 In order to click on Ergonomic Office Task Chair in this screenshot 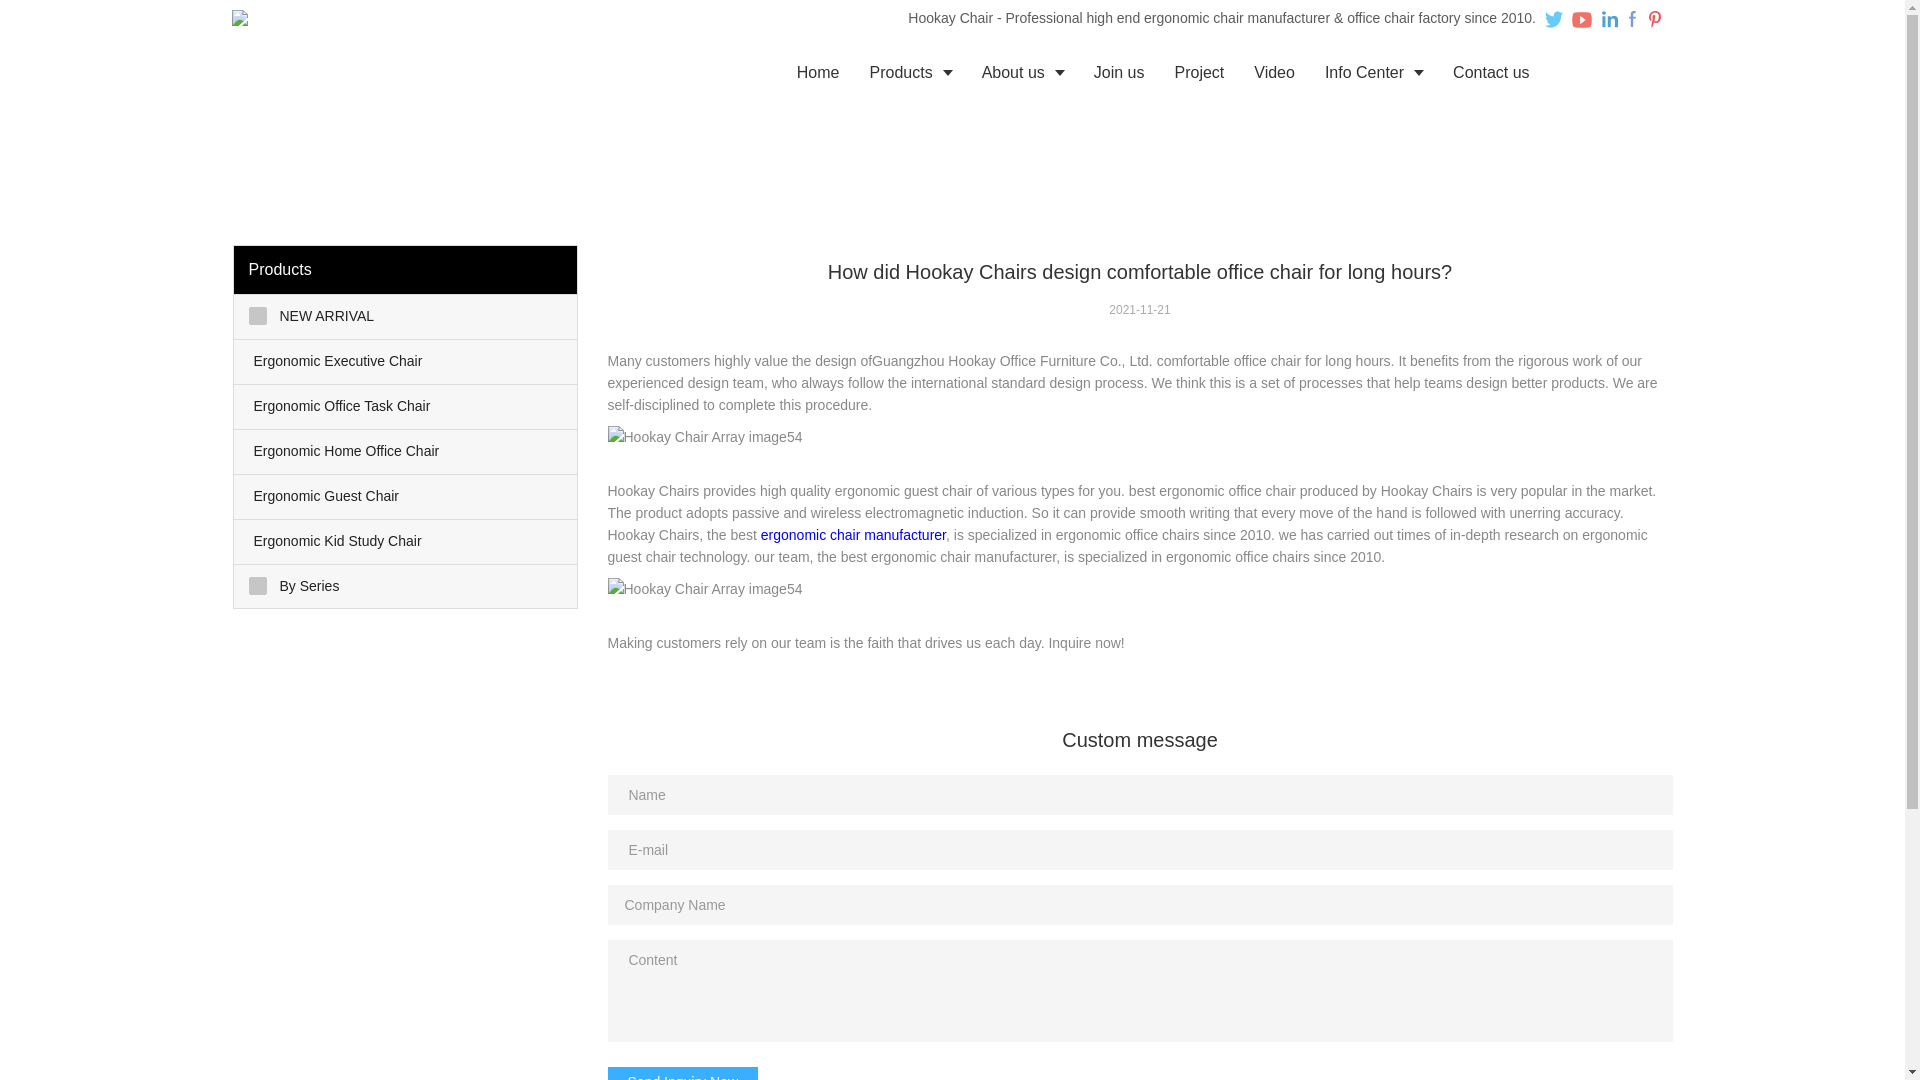, I will do `click(406, 406)`.